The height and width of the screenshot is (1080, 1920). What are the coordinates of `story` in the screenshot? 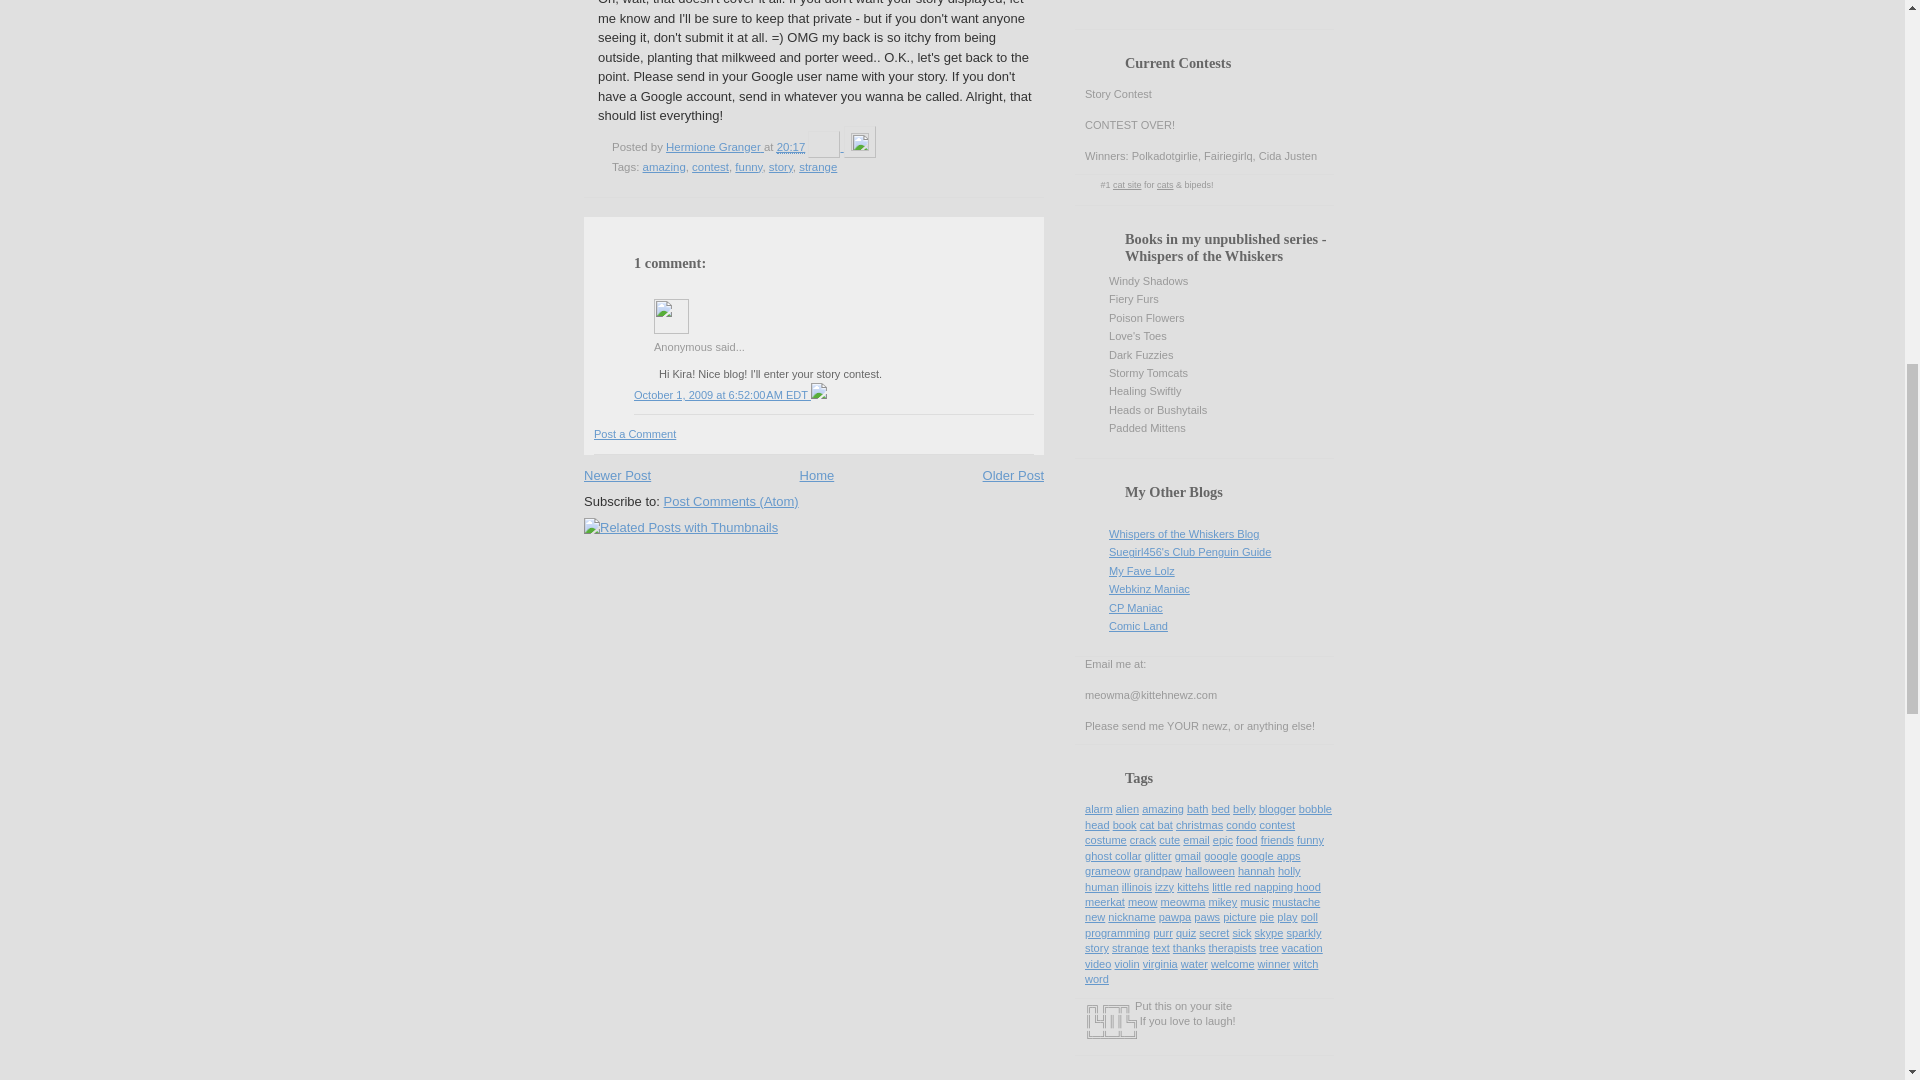 It's located at (780, 166).